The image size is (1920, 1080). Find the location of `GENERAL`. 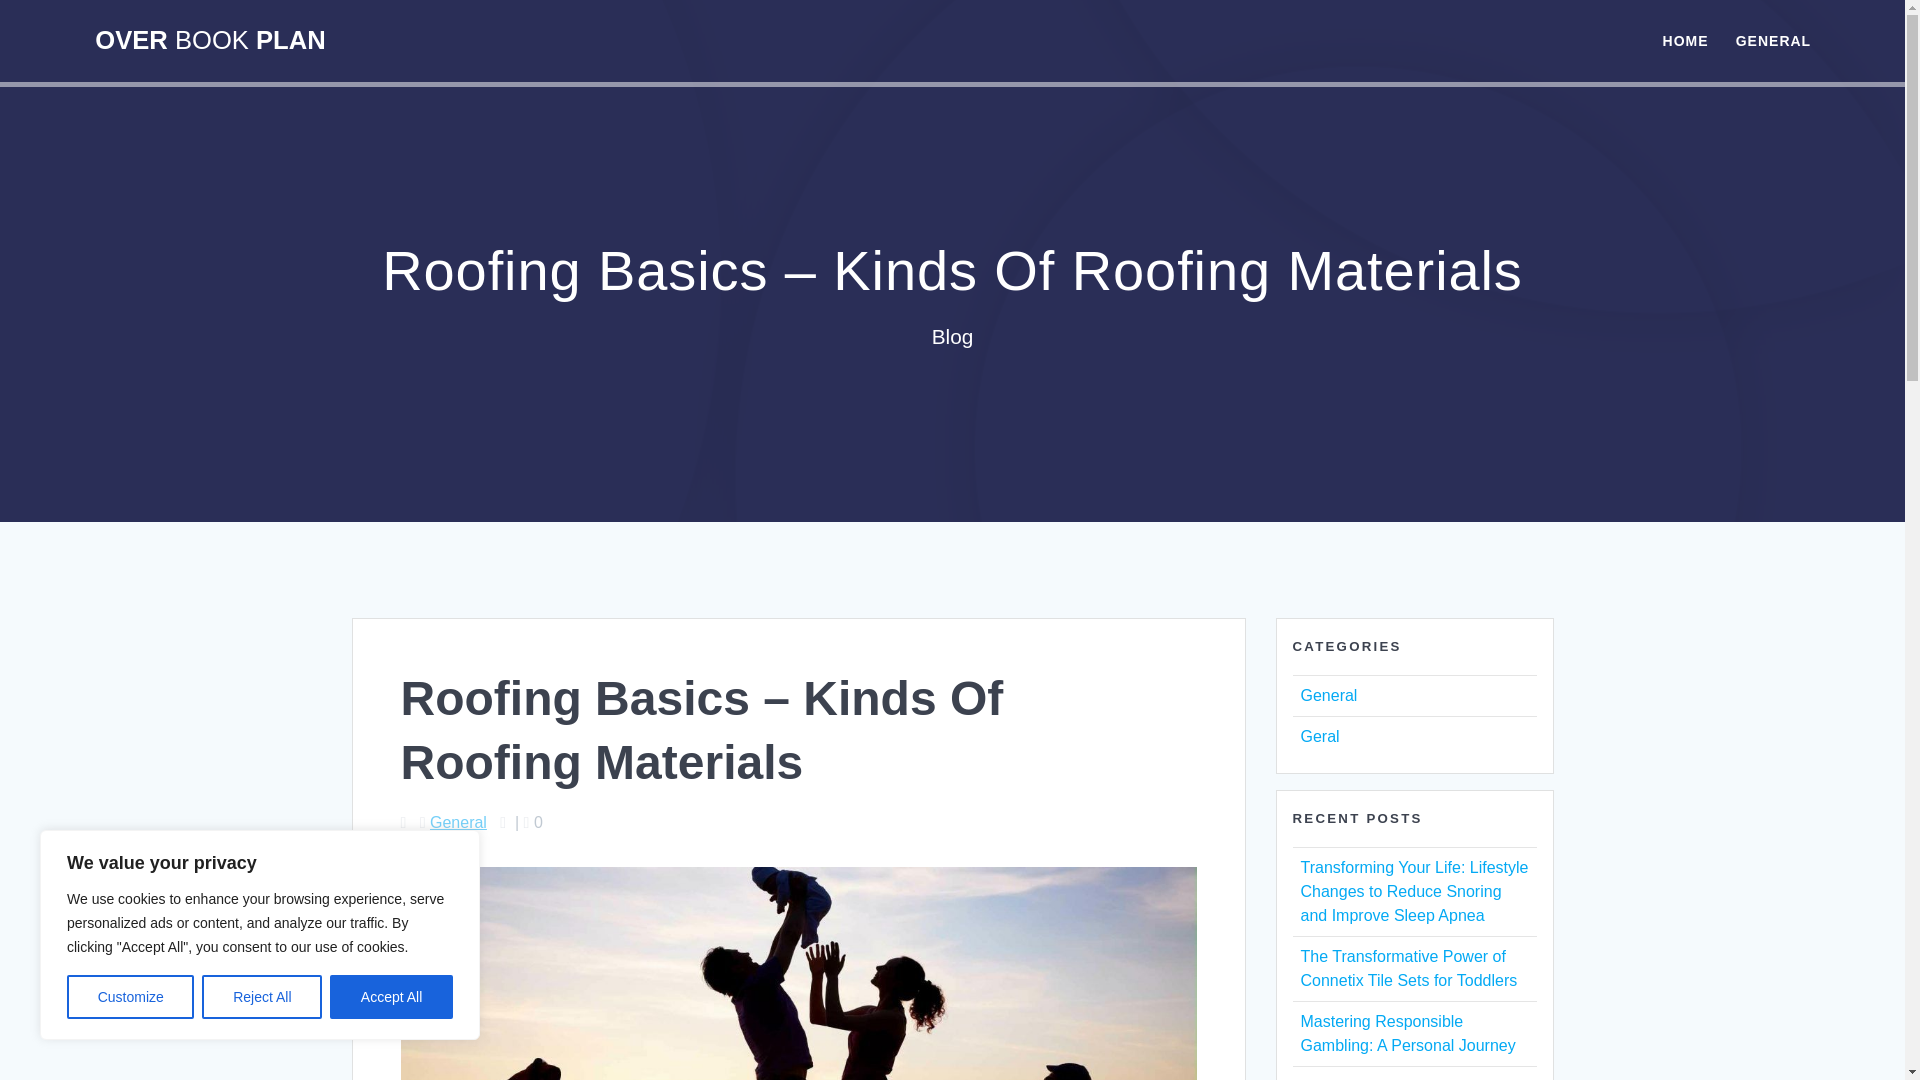

GENERAL is located at coordinates (1772, 40).